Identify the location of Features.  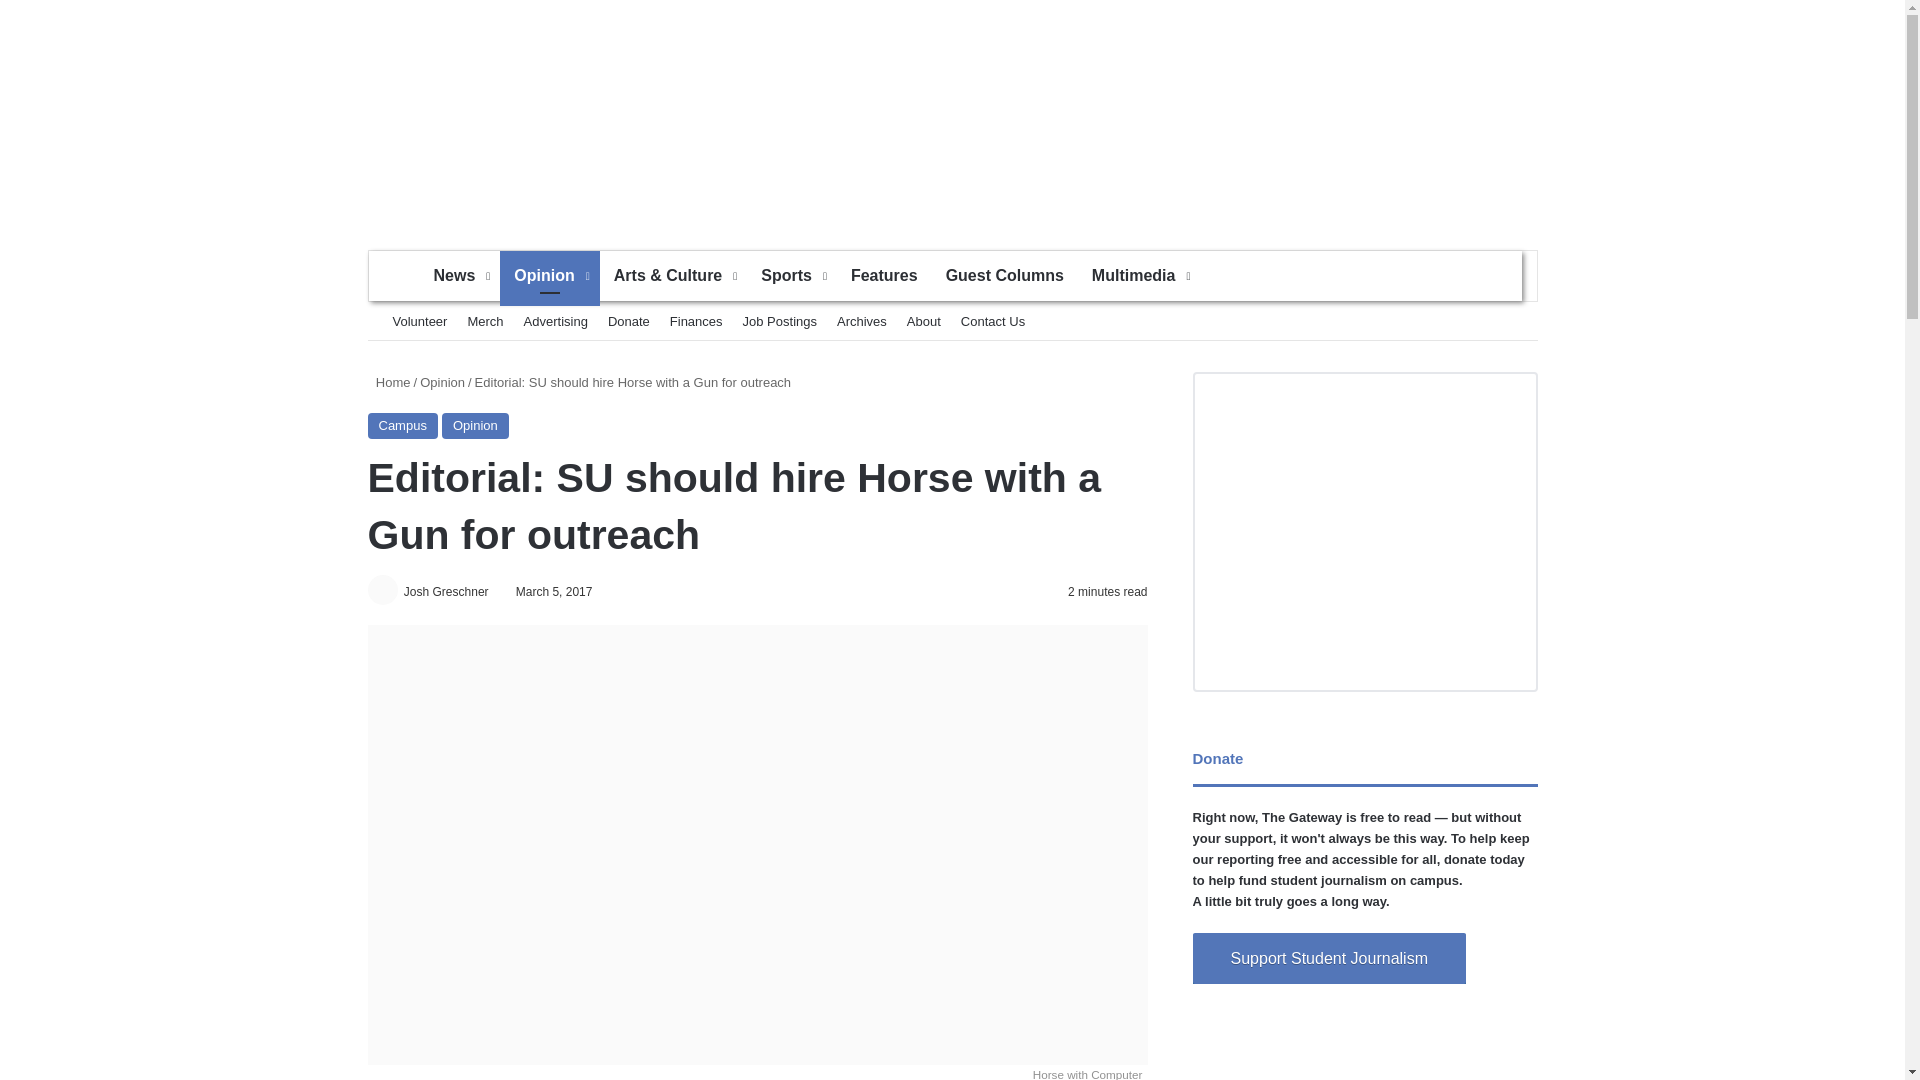
(884, 276).